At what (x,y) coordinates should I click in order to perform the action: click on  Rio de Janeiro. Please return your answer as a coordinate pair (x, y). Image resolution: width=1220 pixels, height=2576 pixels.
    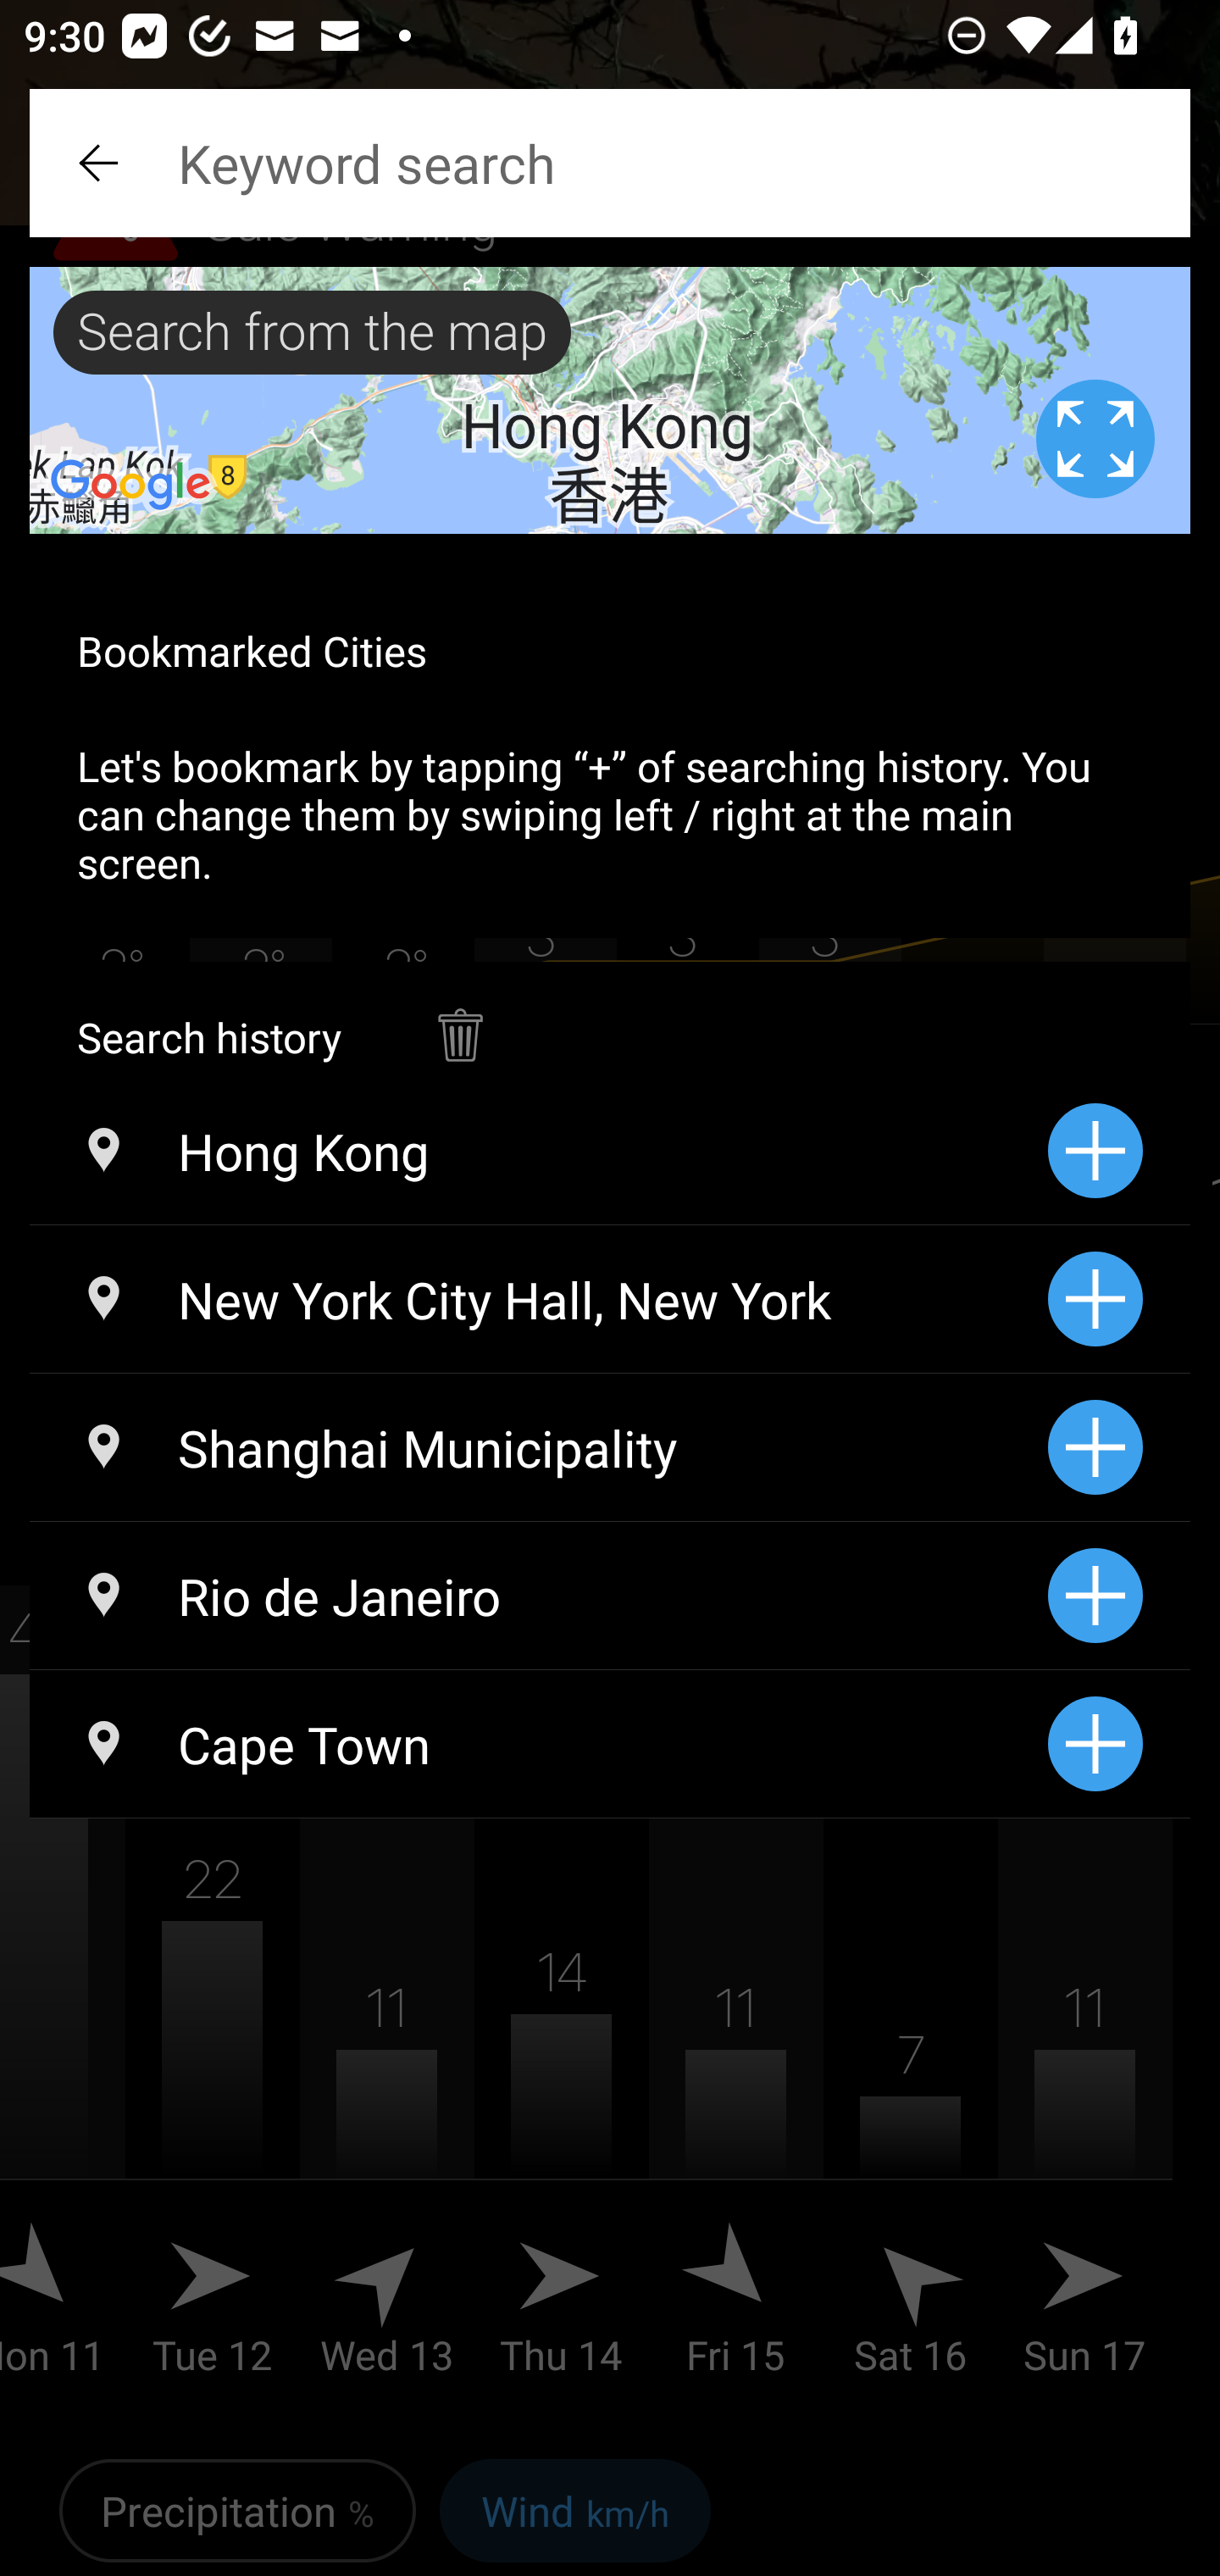
    Looking at the image, I should click on (538, 1595).